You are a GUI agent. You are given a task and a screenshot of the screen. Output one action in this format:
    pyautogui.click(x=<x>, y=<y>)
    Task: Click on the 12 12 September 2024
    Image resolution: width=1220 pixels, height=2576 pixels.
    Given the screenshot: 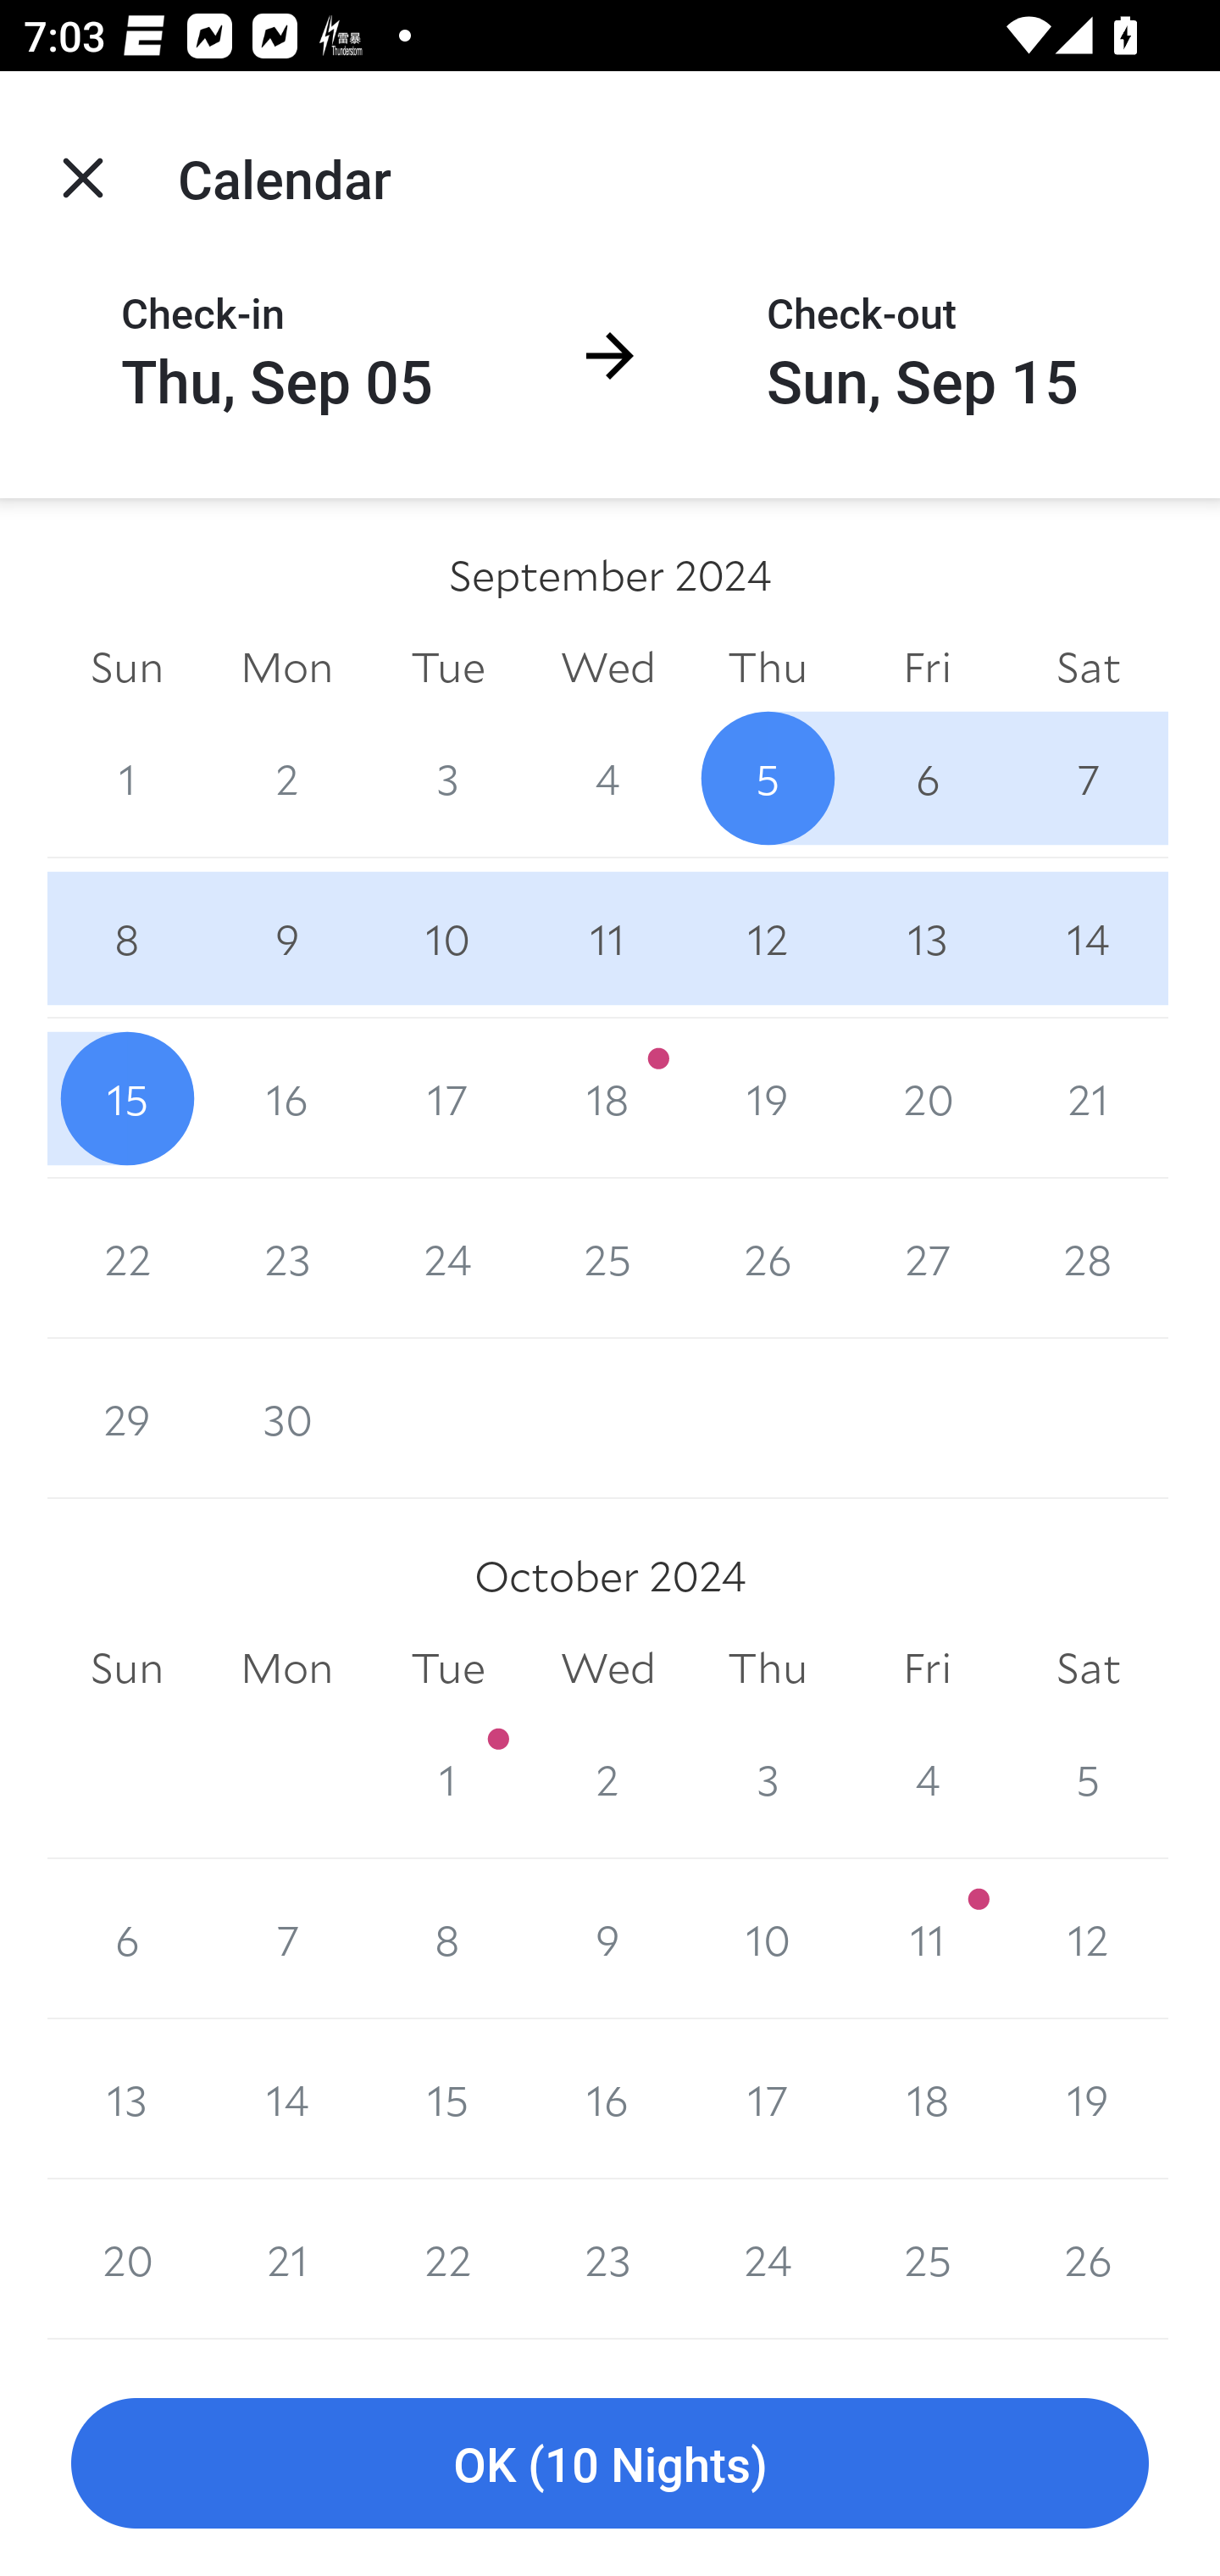 What is the action you would take?
    pyautogui.click(x=768, y=937)
    